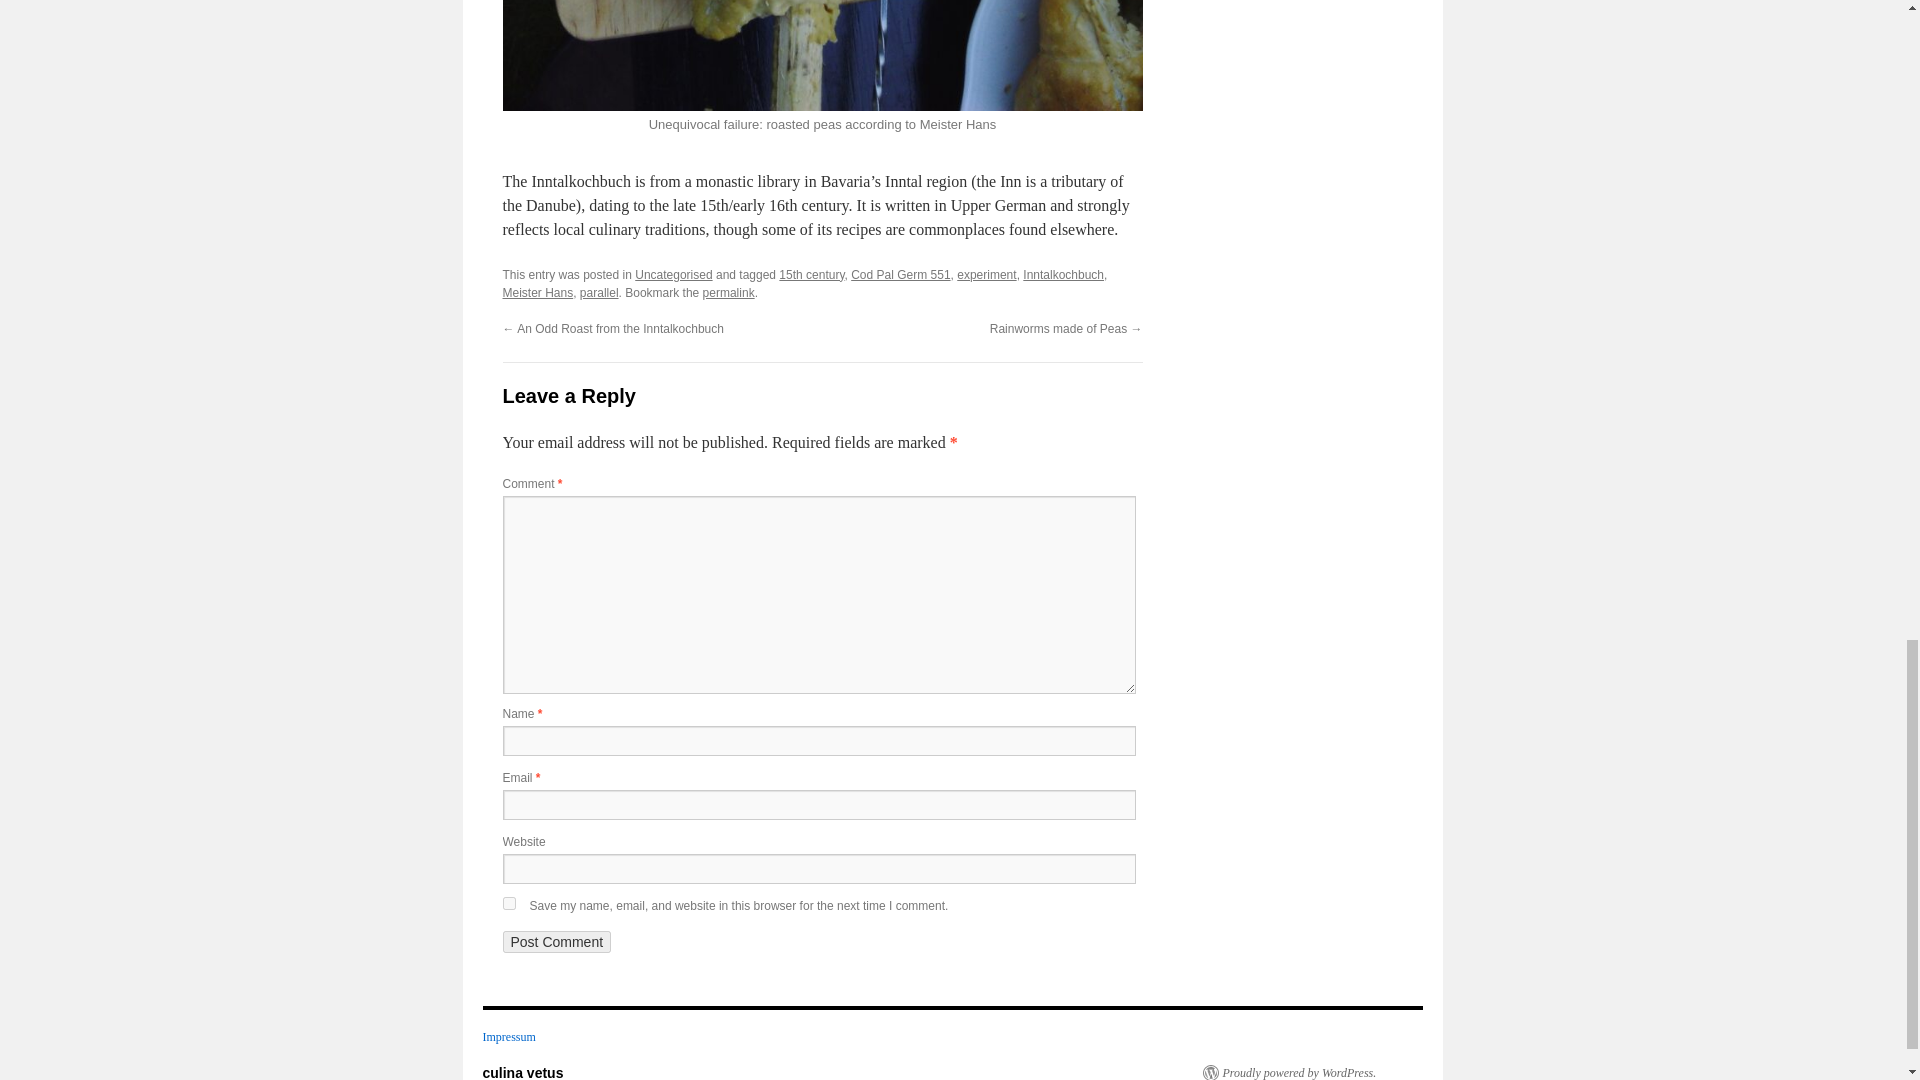 This screenshot has height=1080, width=1920. What do you see at coordinates (900, 274) in the screenshot?
I see `Cod Pal Germ 551` at bounding box center [900, 274].